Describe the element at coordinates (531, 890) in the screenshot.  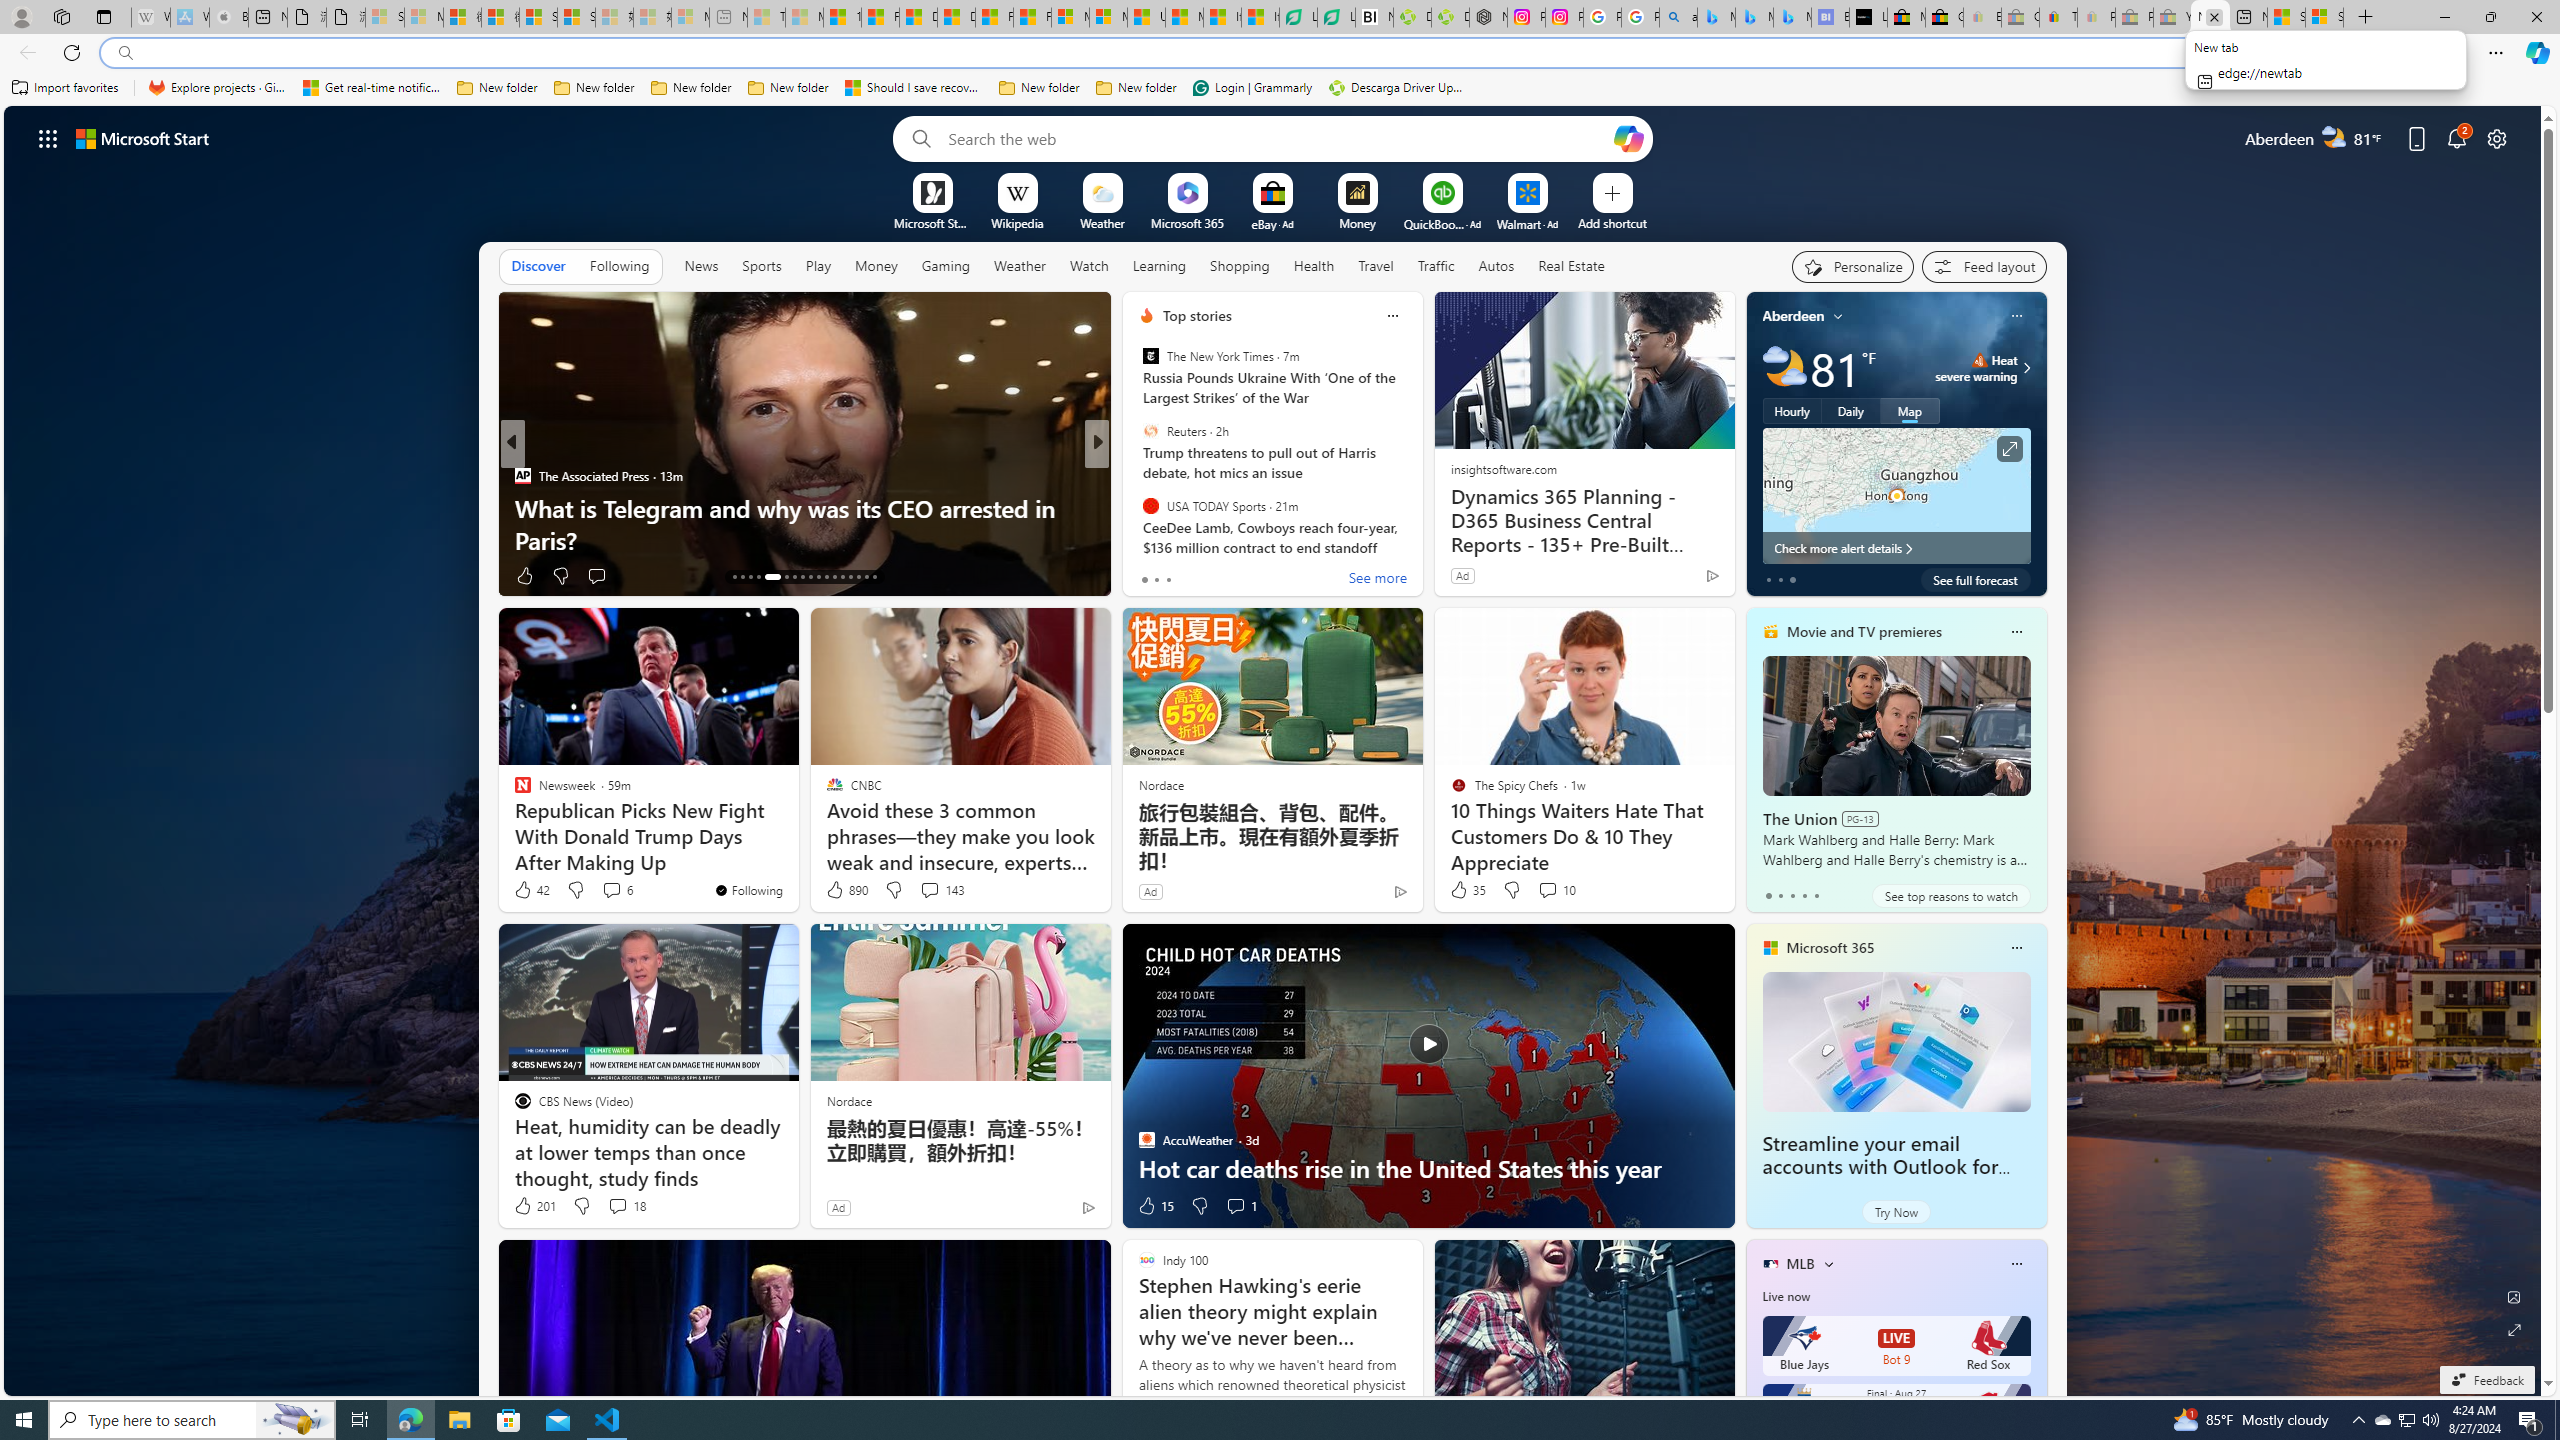
I see `42 Like` at that location.